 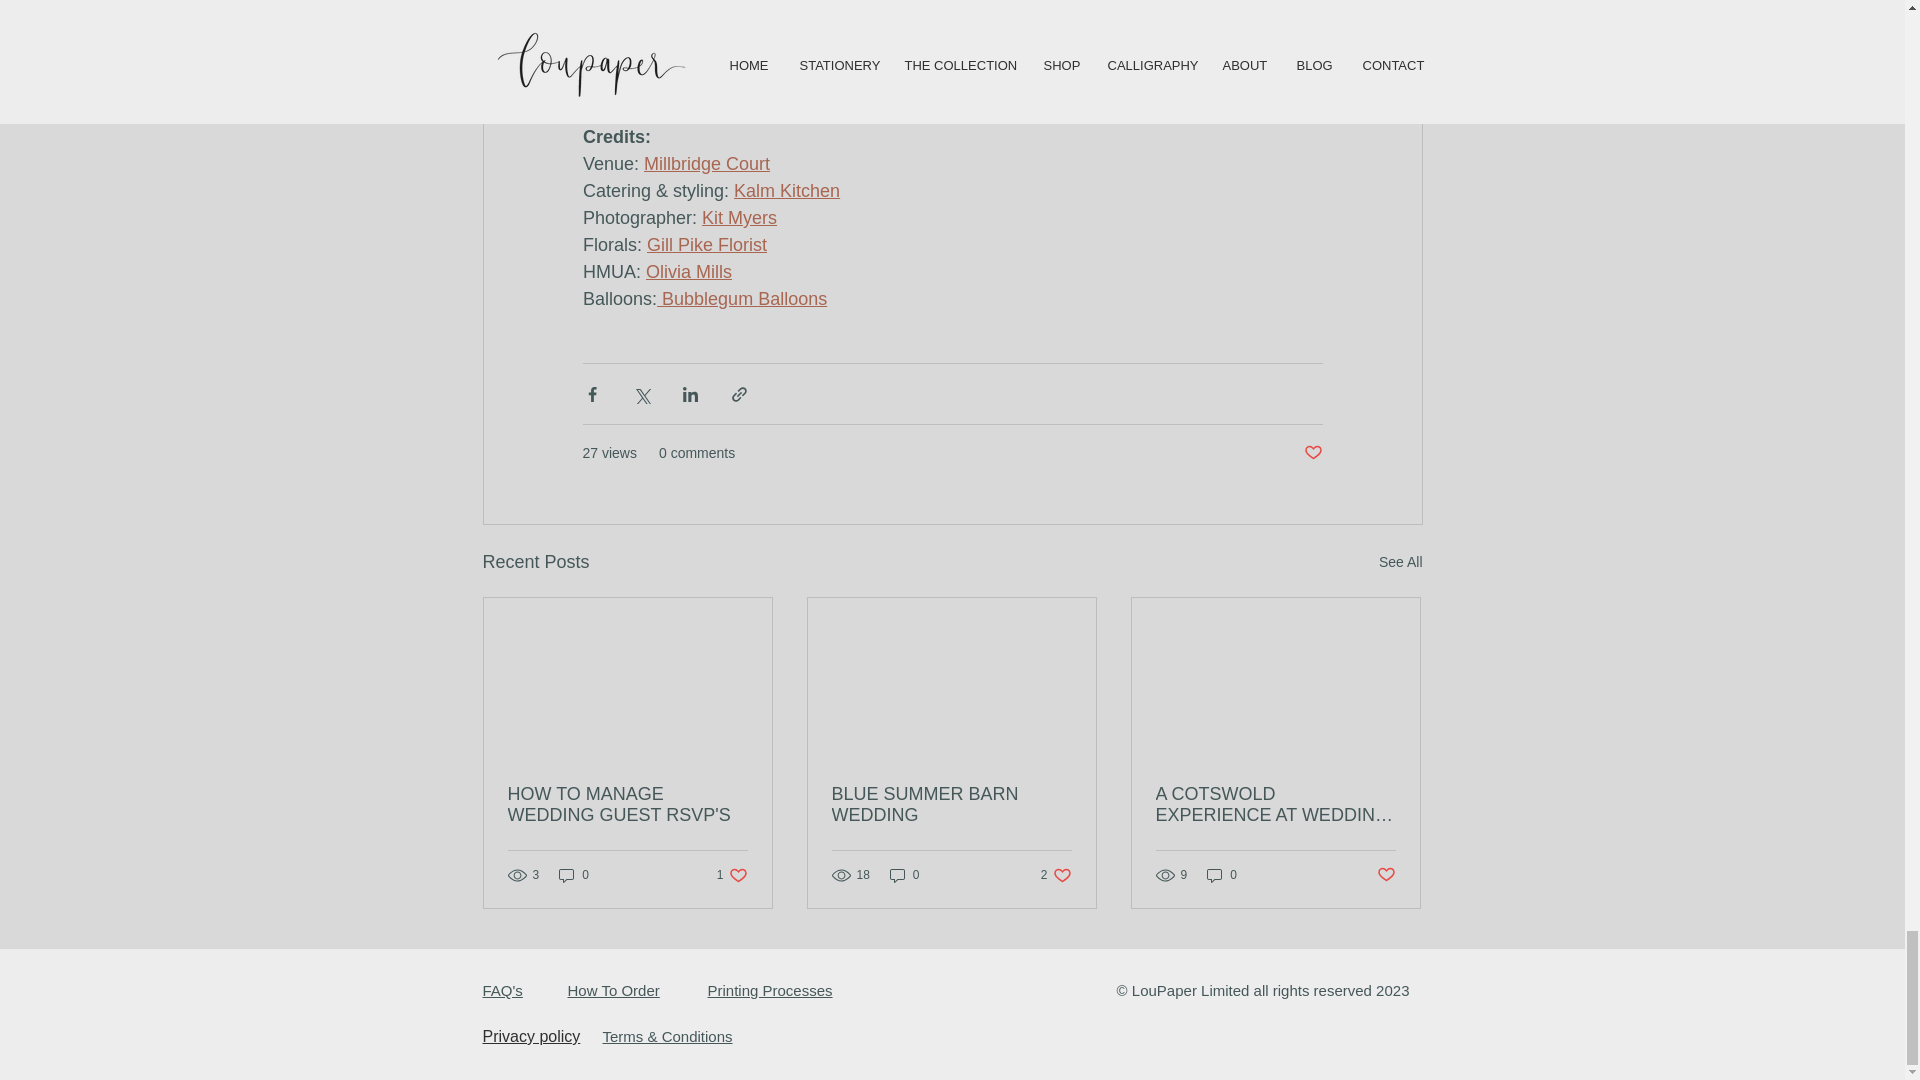 I want to click on Olivia Mills, so click(x=688, y=272).